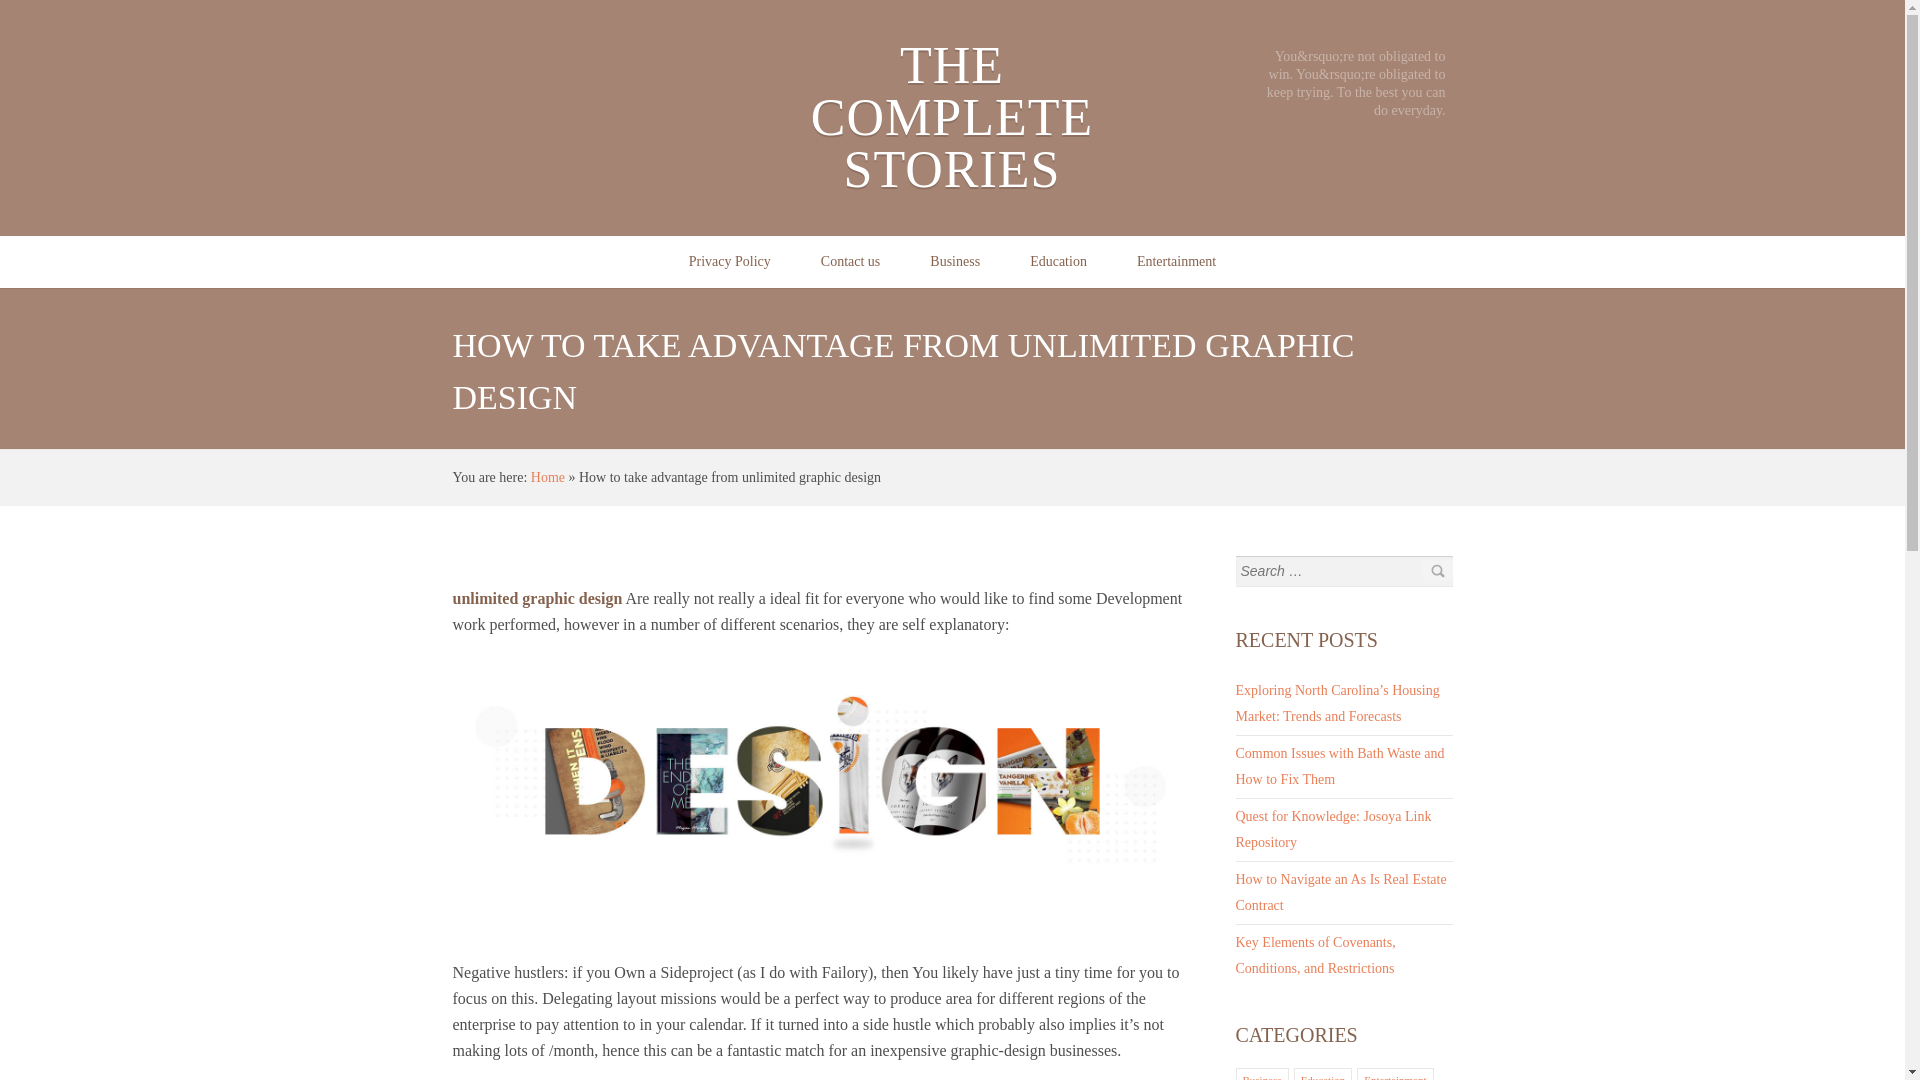 The height and width of the screenshot is (1080, 1920). What do you see at coordinates (951, 116) in the screenshot?
I see `THE COMPLETE STORIES` at bounding box center [951, 116].